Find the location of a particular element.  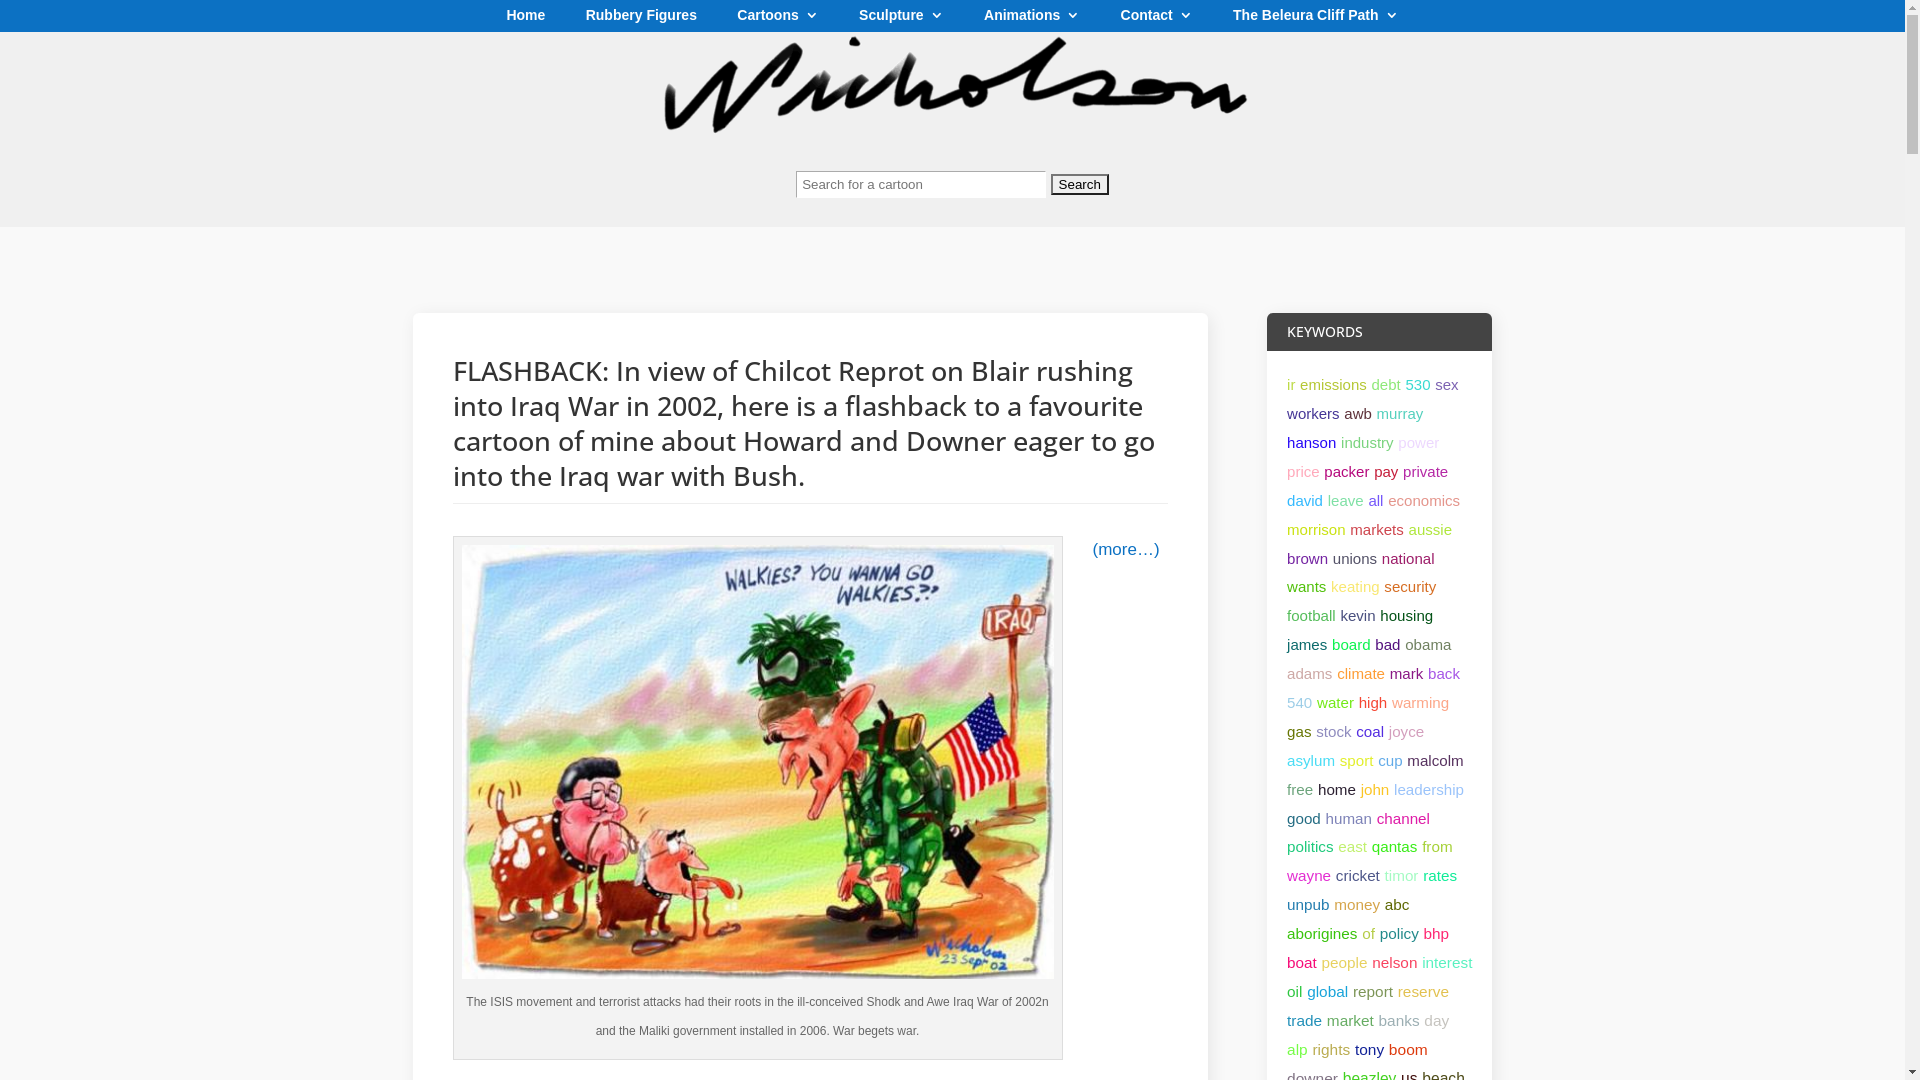

murray is located at coordinates (1400, 414).